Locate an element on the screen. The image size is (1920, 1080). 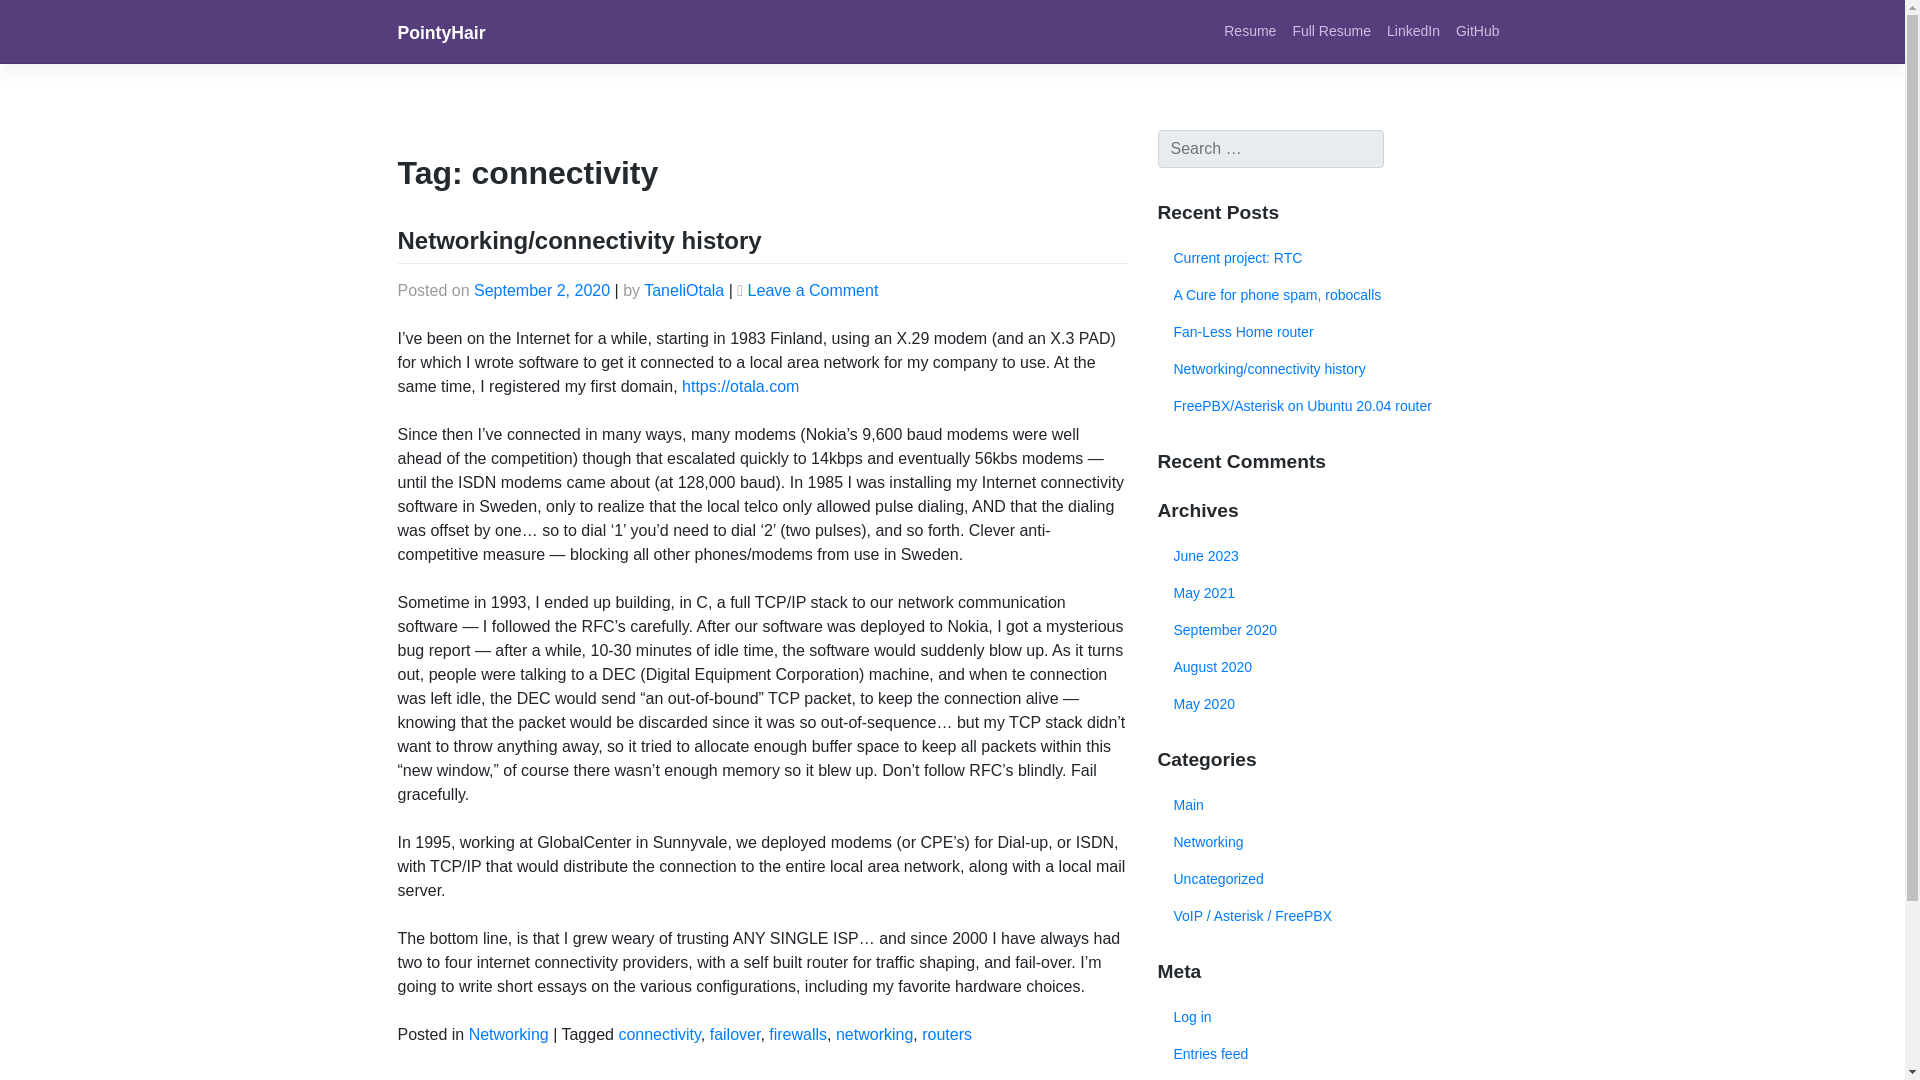
LinkedIn is located at coordinates (1412, 30).